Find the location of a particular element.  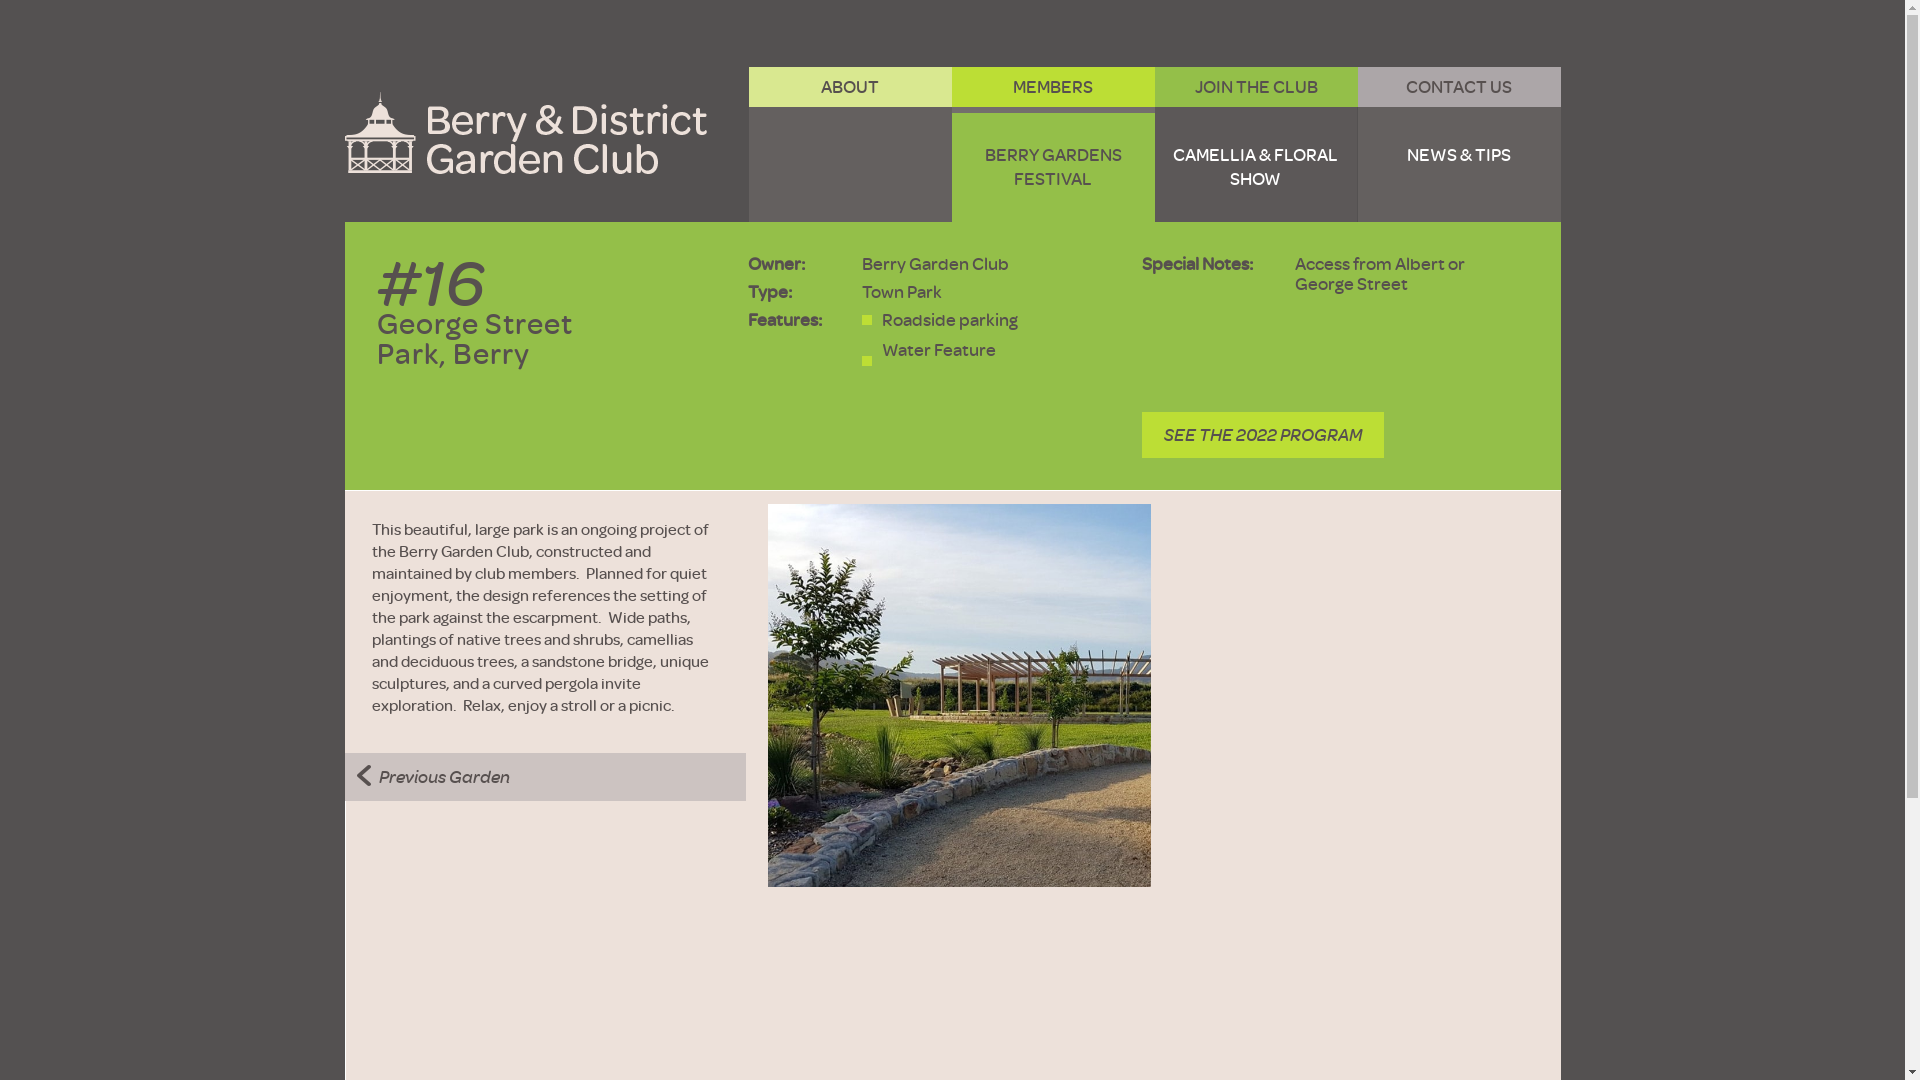

MEMBERS is located at coordinates (1054, 87).